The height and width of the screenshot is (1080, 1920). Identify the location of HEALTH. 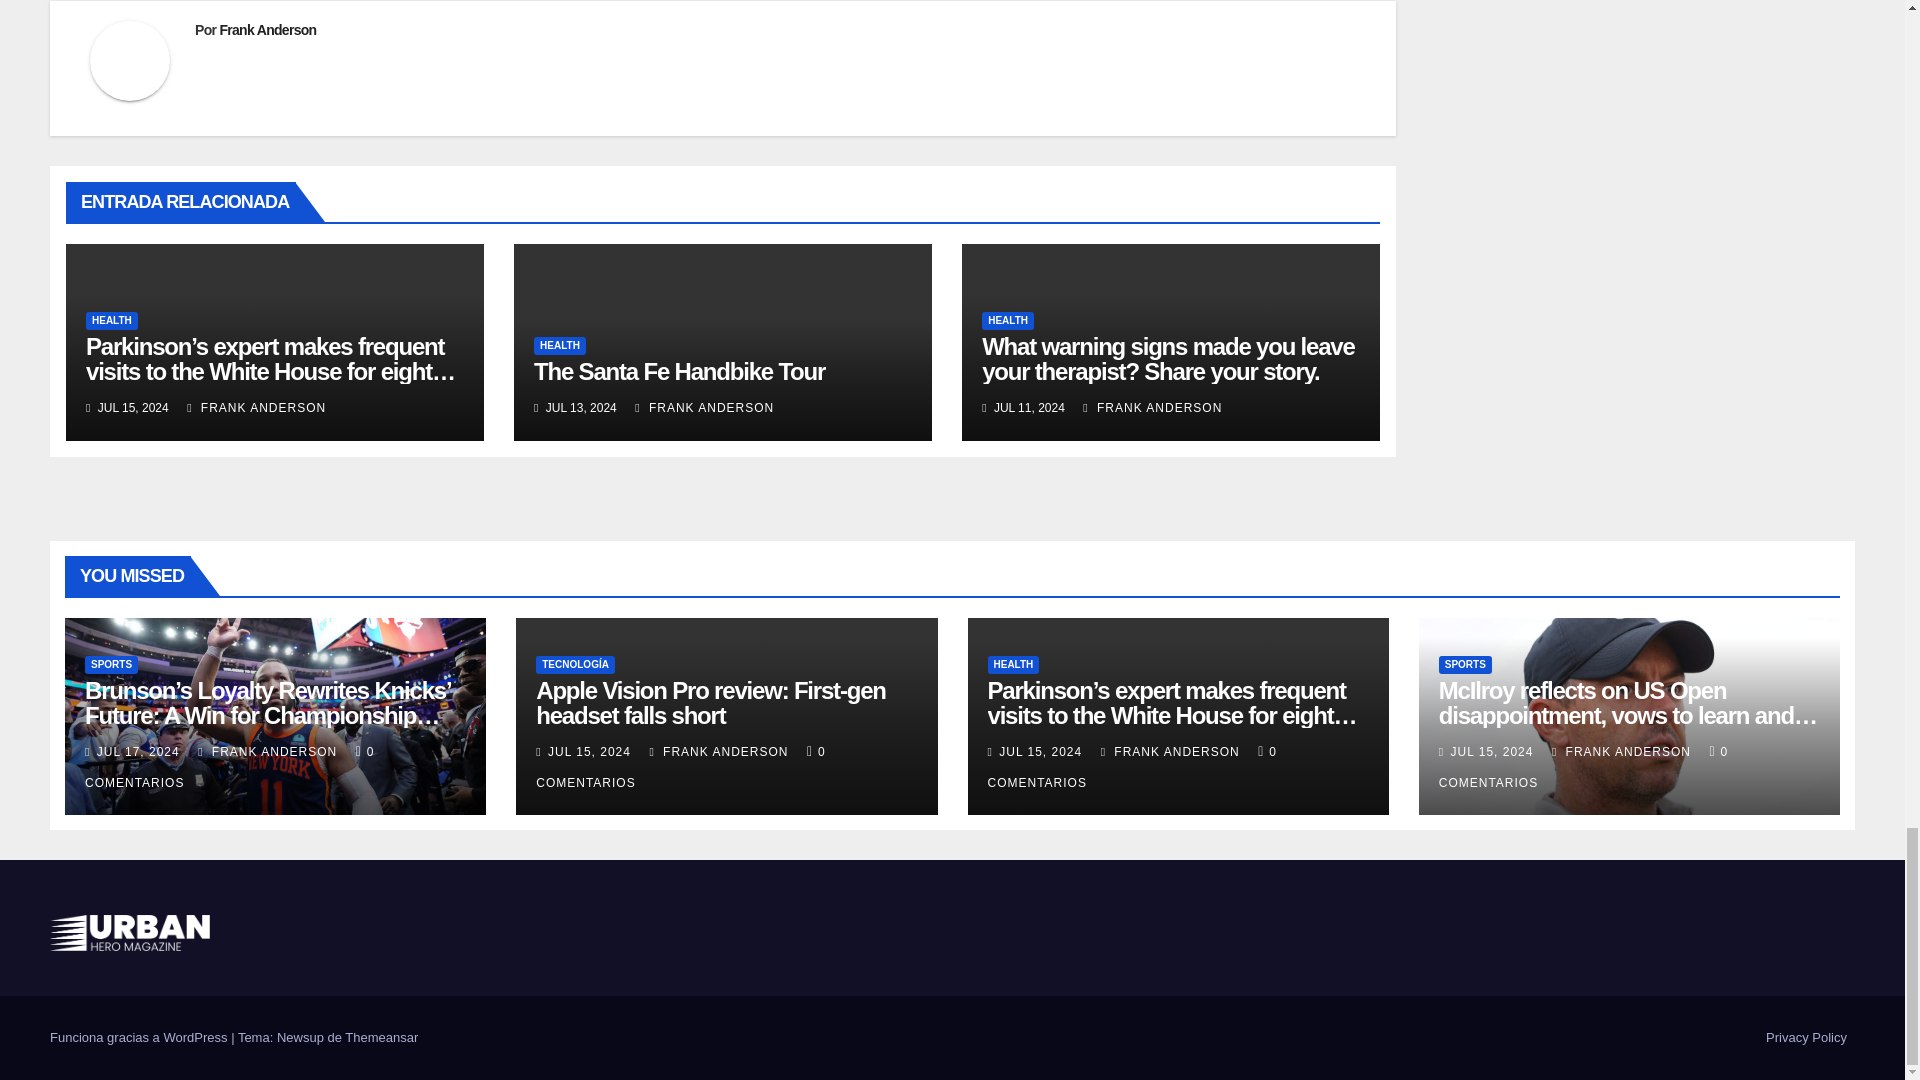
(1008, 321).